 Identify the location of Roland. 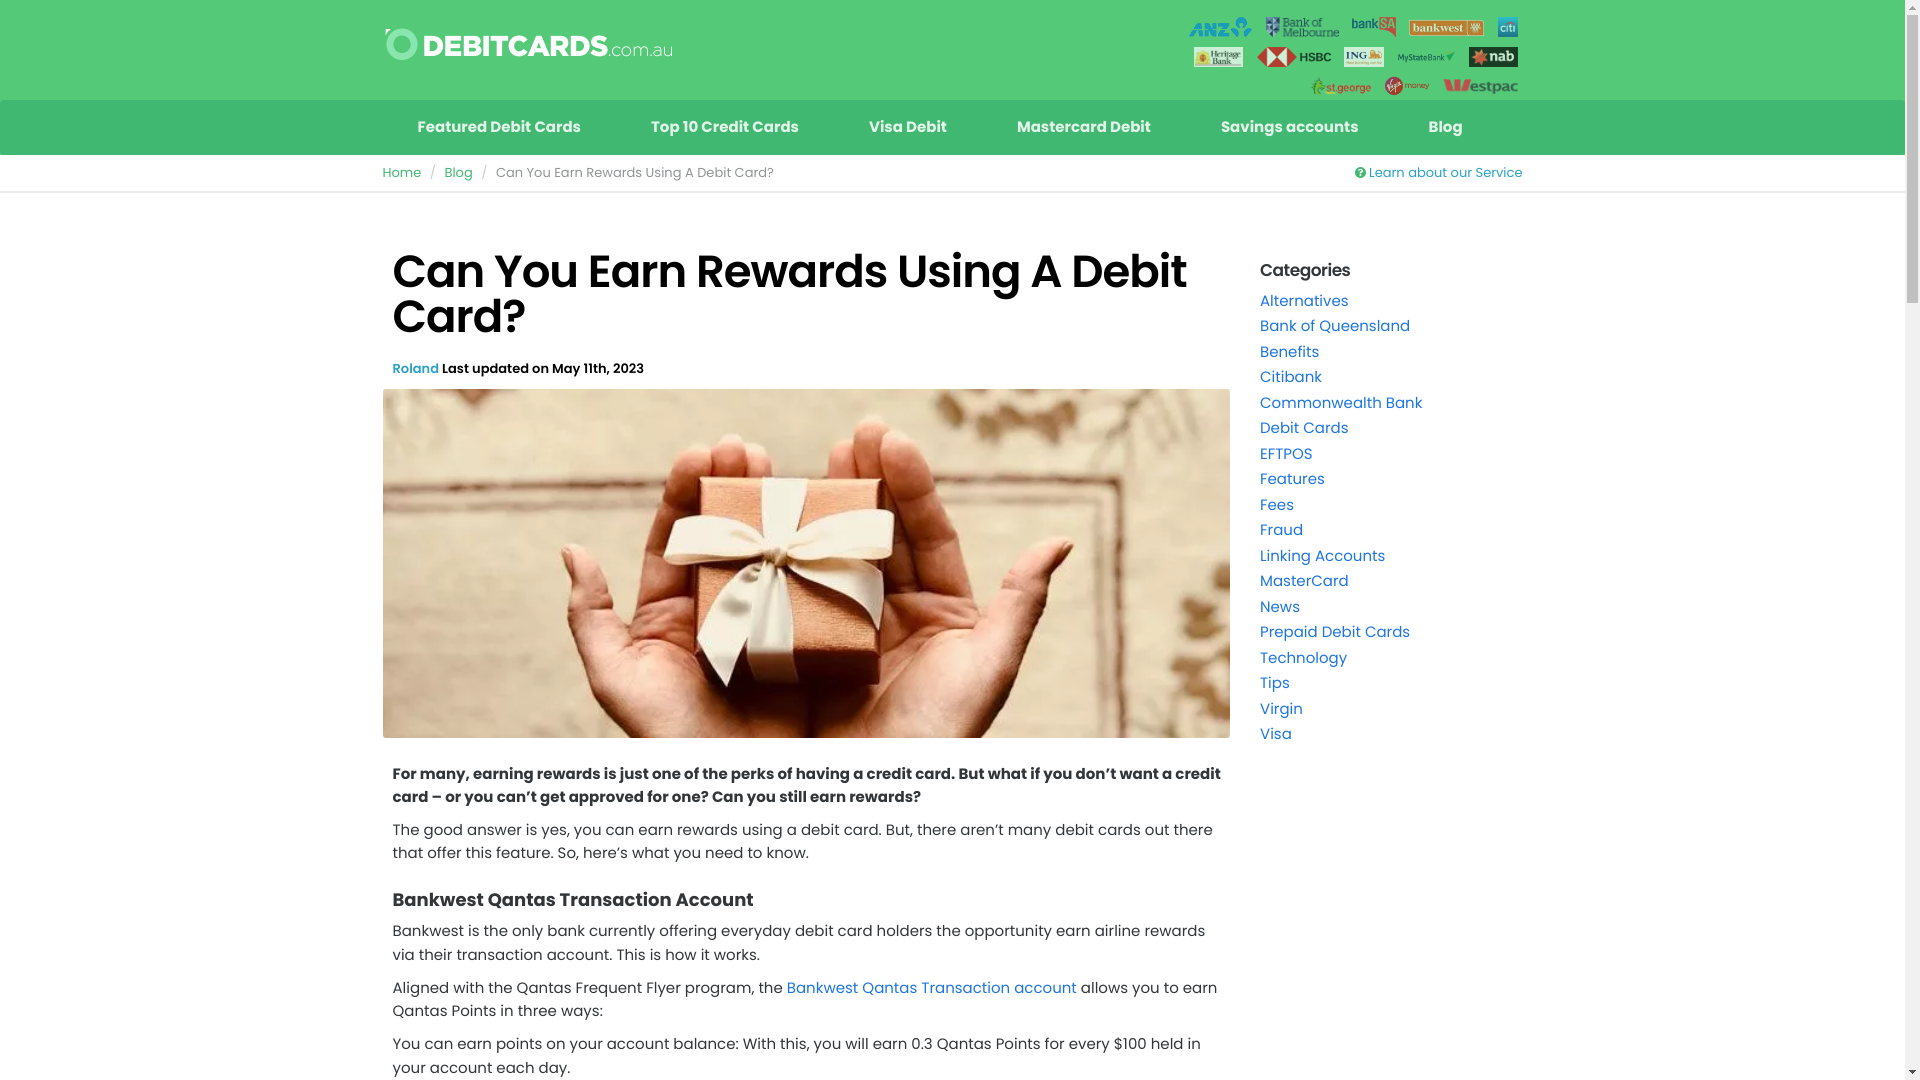
(415, 368).